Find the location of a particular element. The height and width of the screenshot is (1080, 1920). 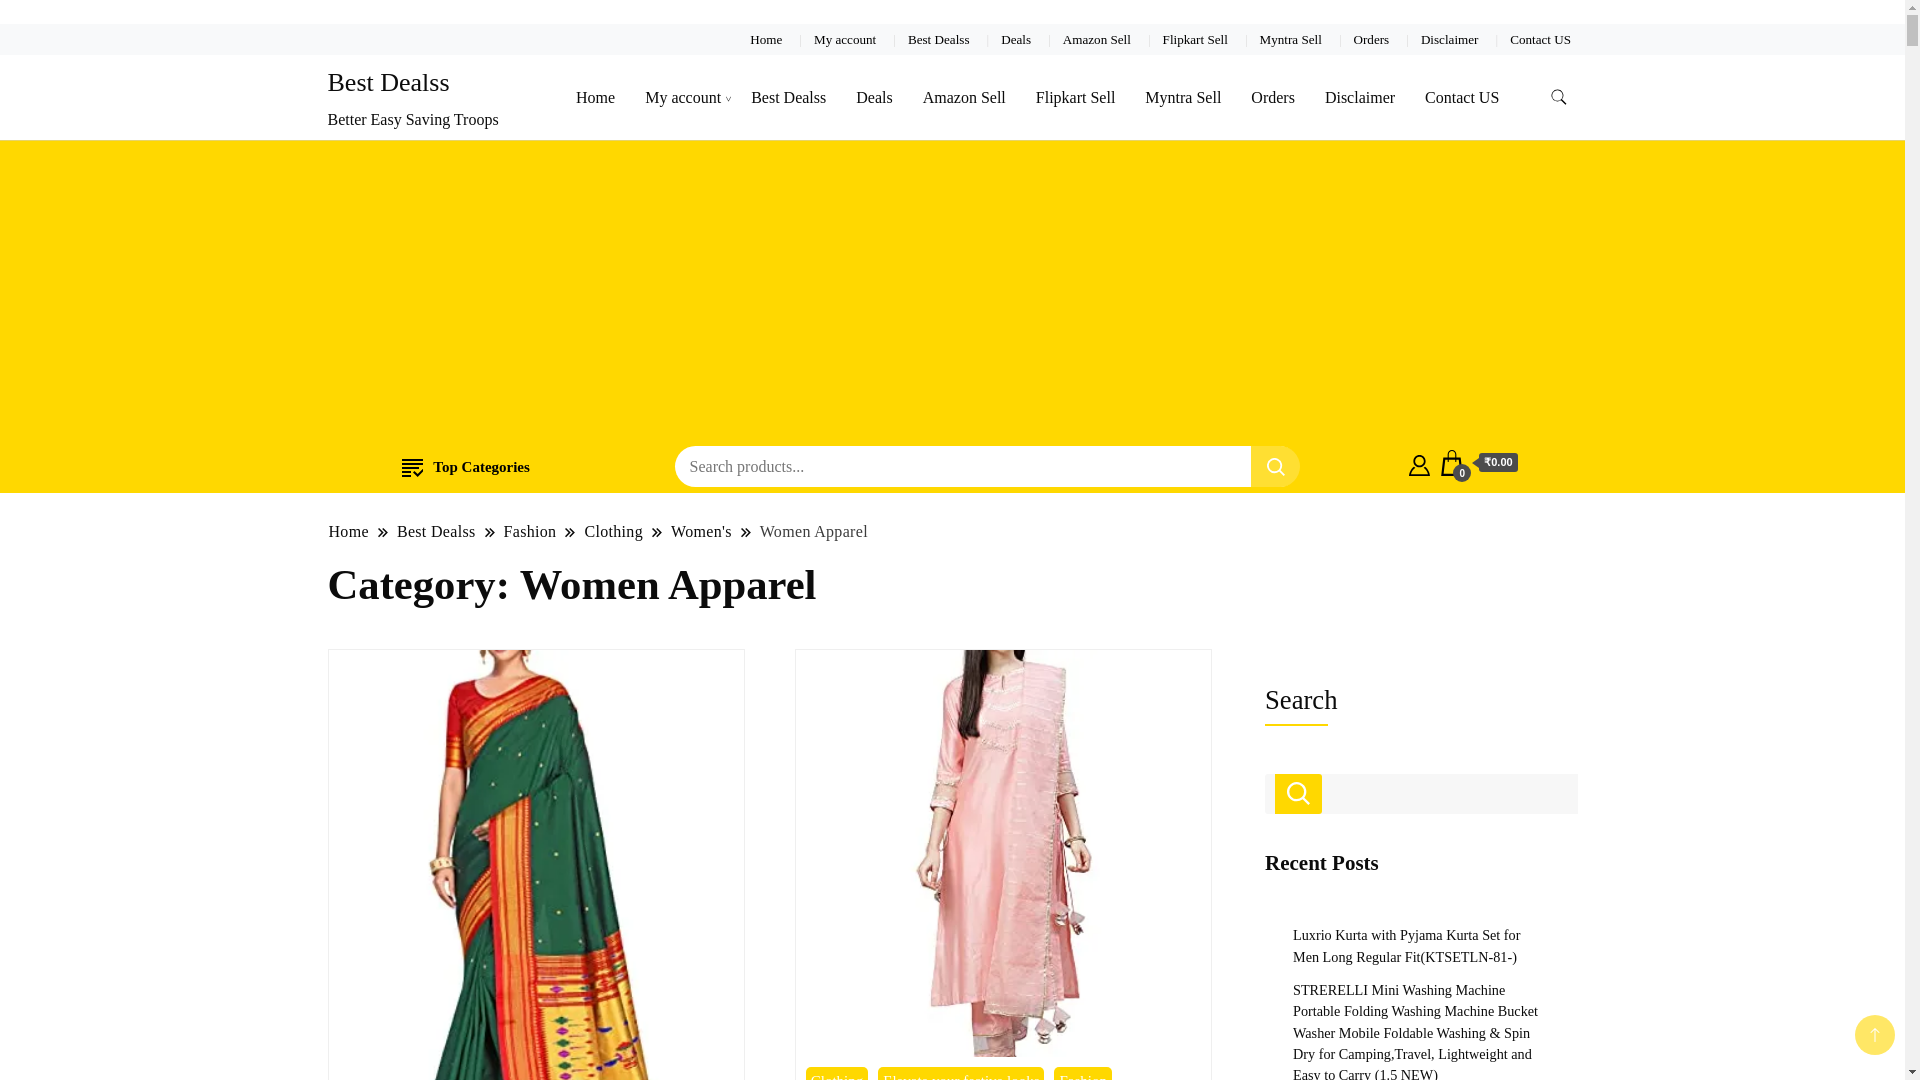

Myntra Sell is located at coordinates (1290, 40).